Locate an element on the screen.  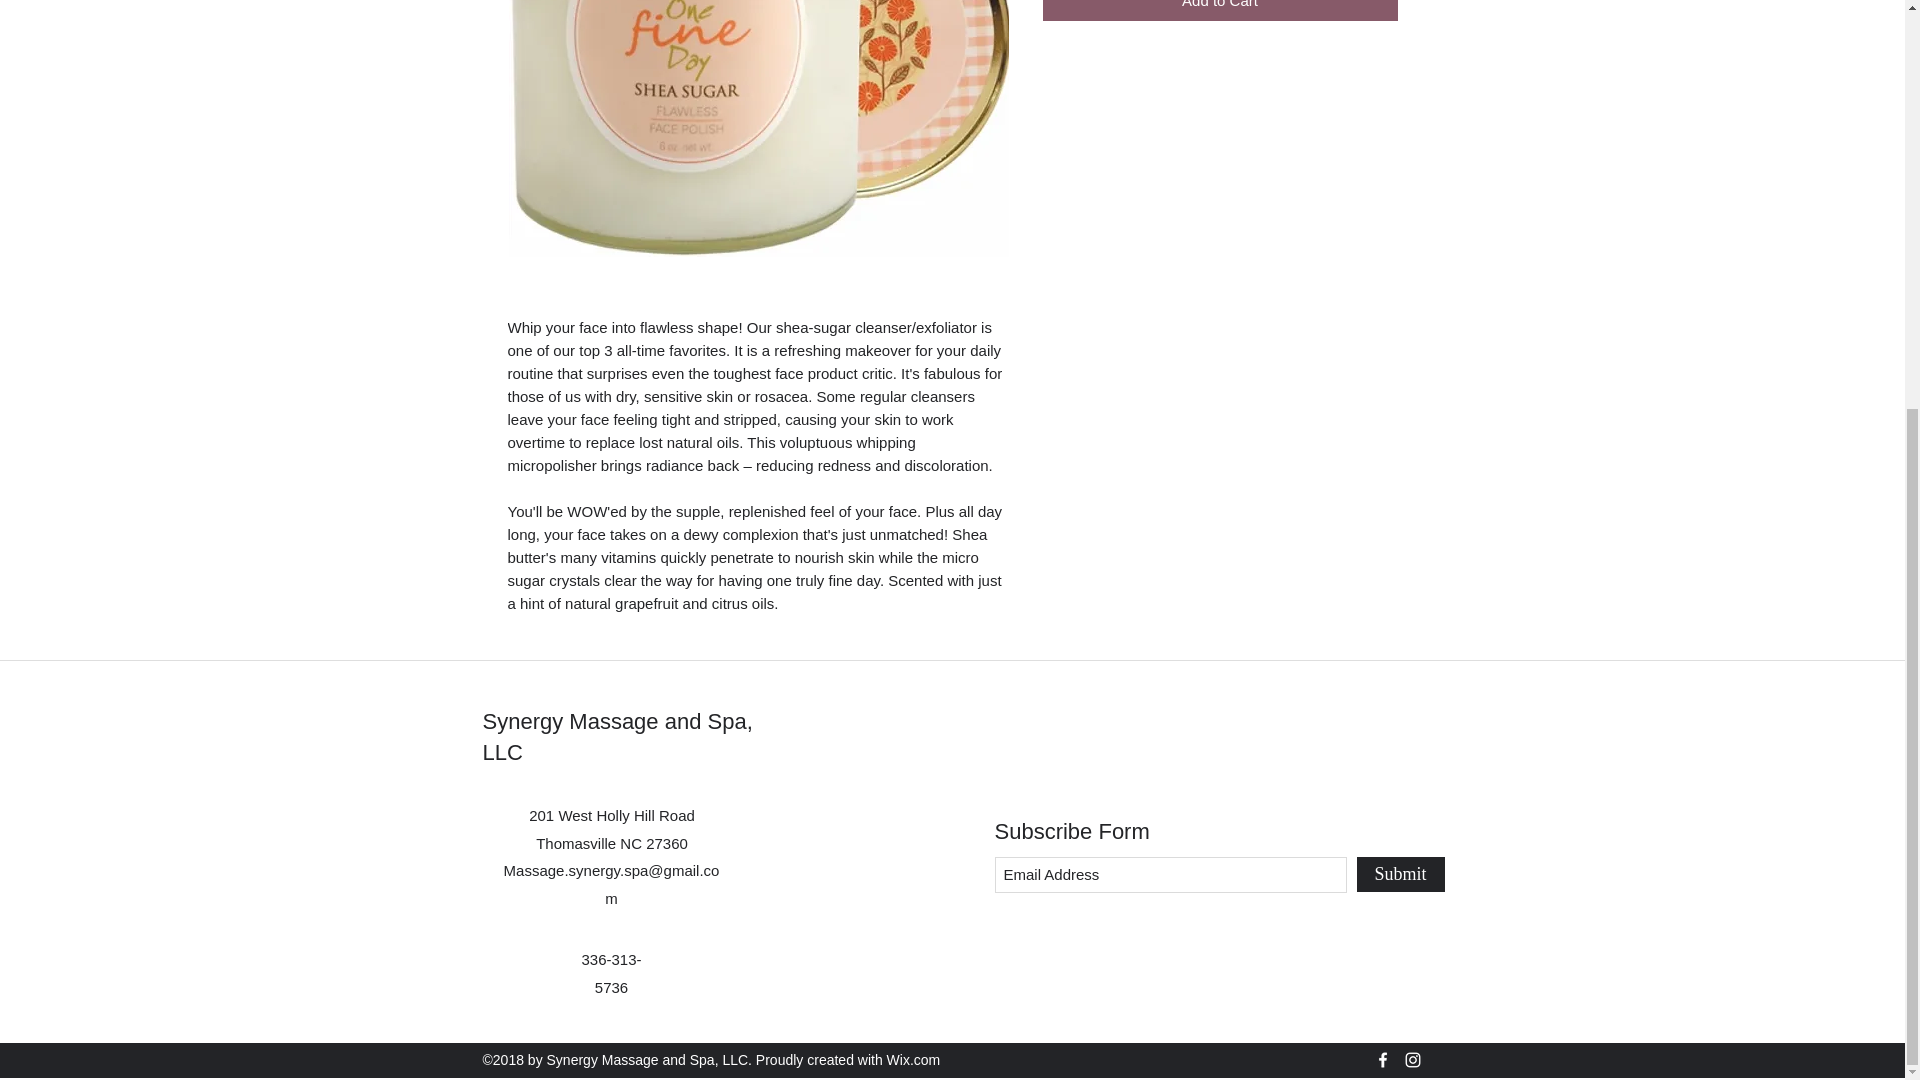
Add to Cart is located at coordinates (1220, 10).